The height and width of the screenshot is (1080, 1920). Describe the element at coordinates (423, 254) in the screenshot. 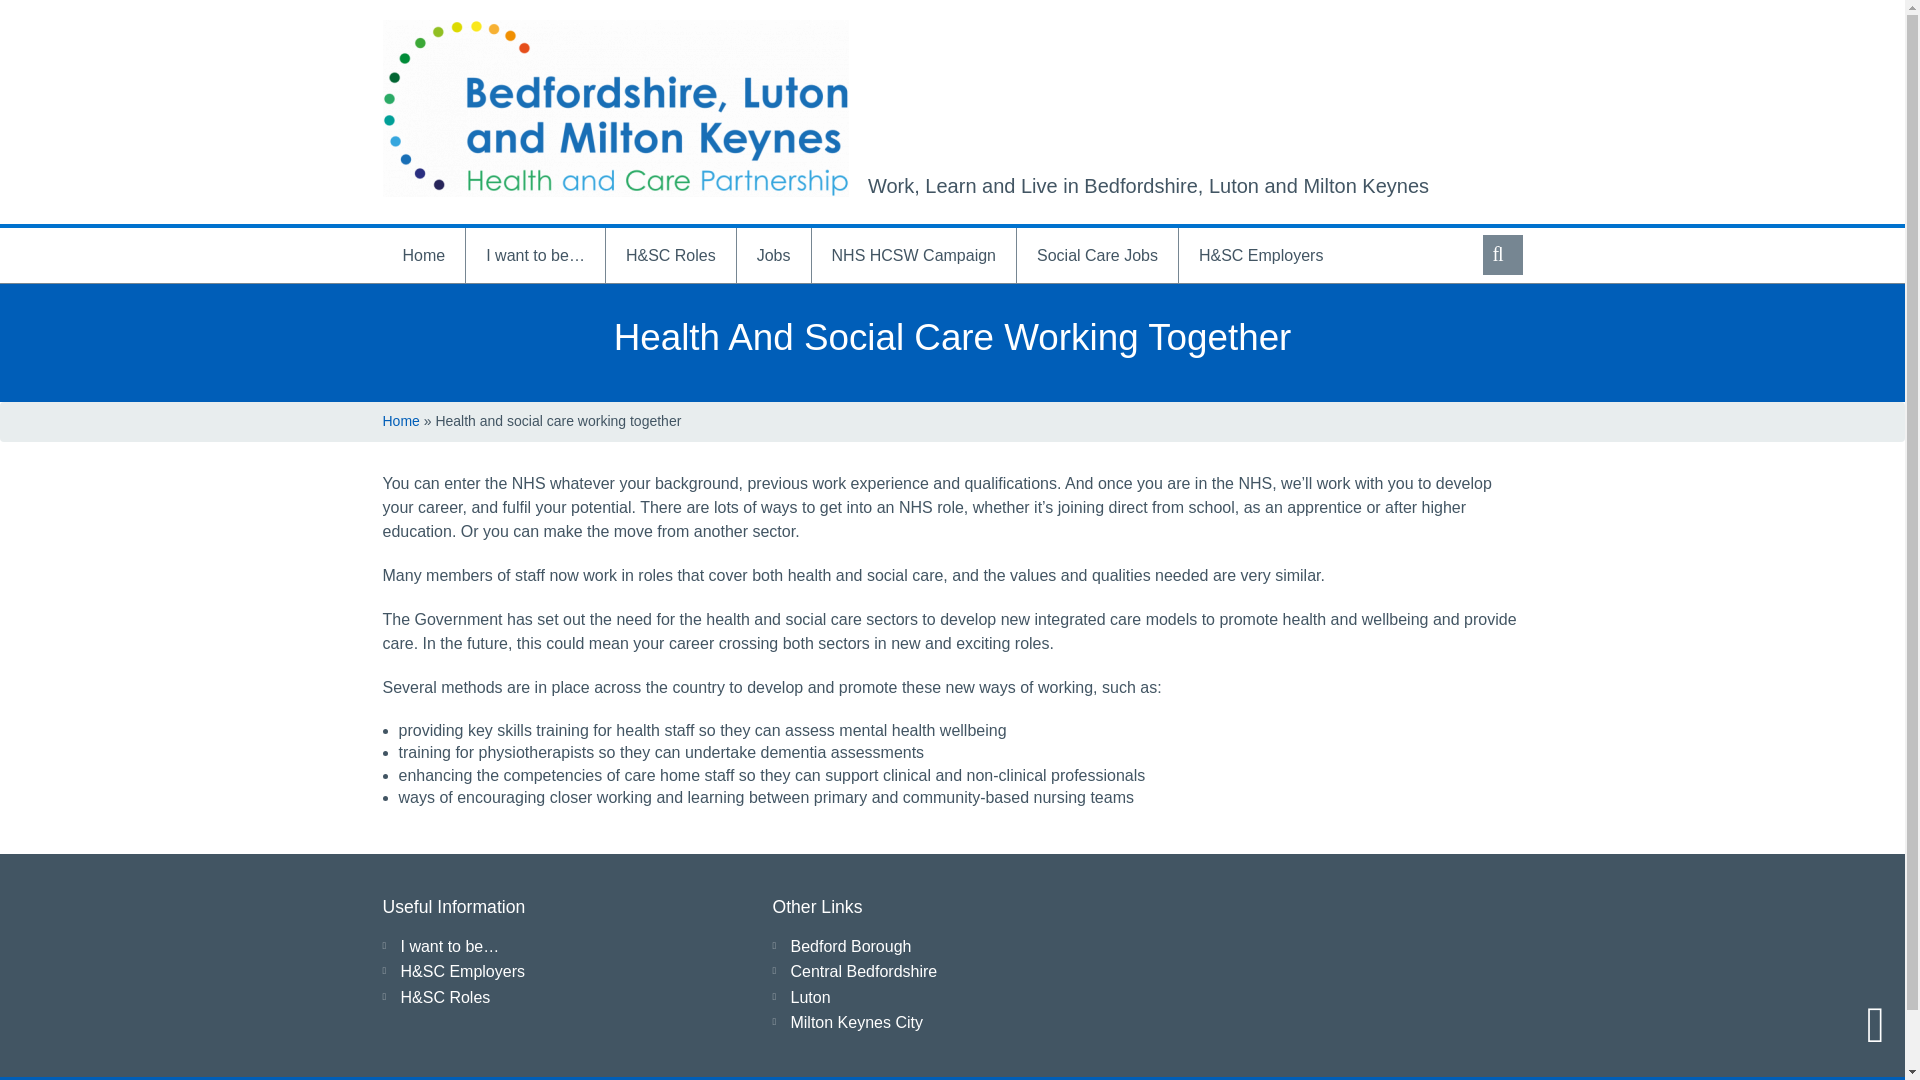

I see `Home` at that location.